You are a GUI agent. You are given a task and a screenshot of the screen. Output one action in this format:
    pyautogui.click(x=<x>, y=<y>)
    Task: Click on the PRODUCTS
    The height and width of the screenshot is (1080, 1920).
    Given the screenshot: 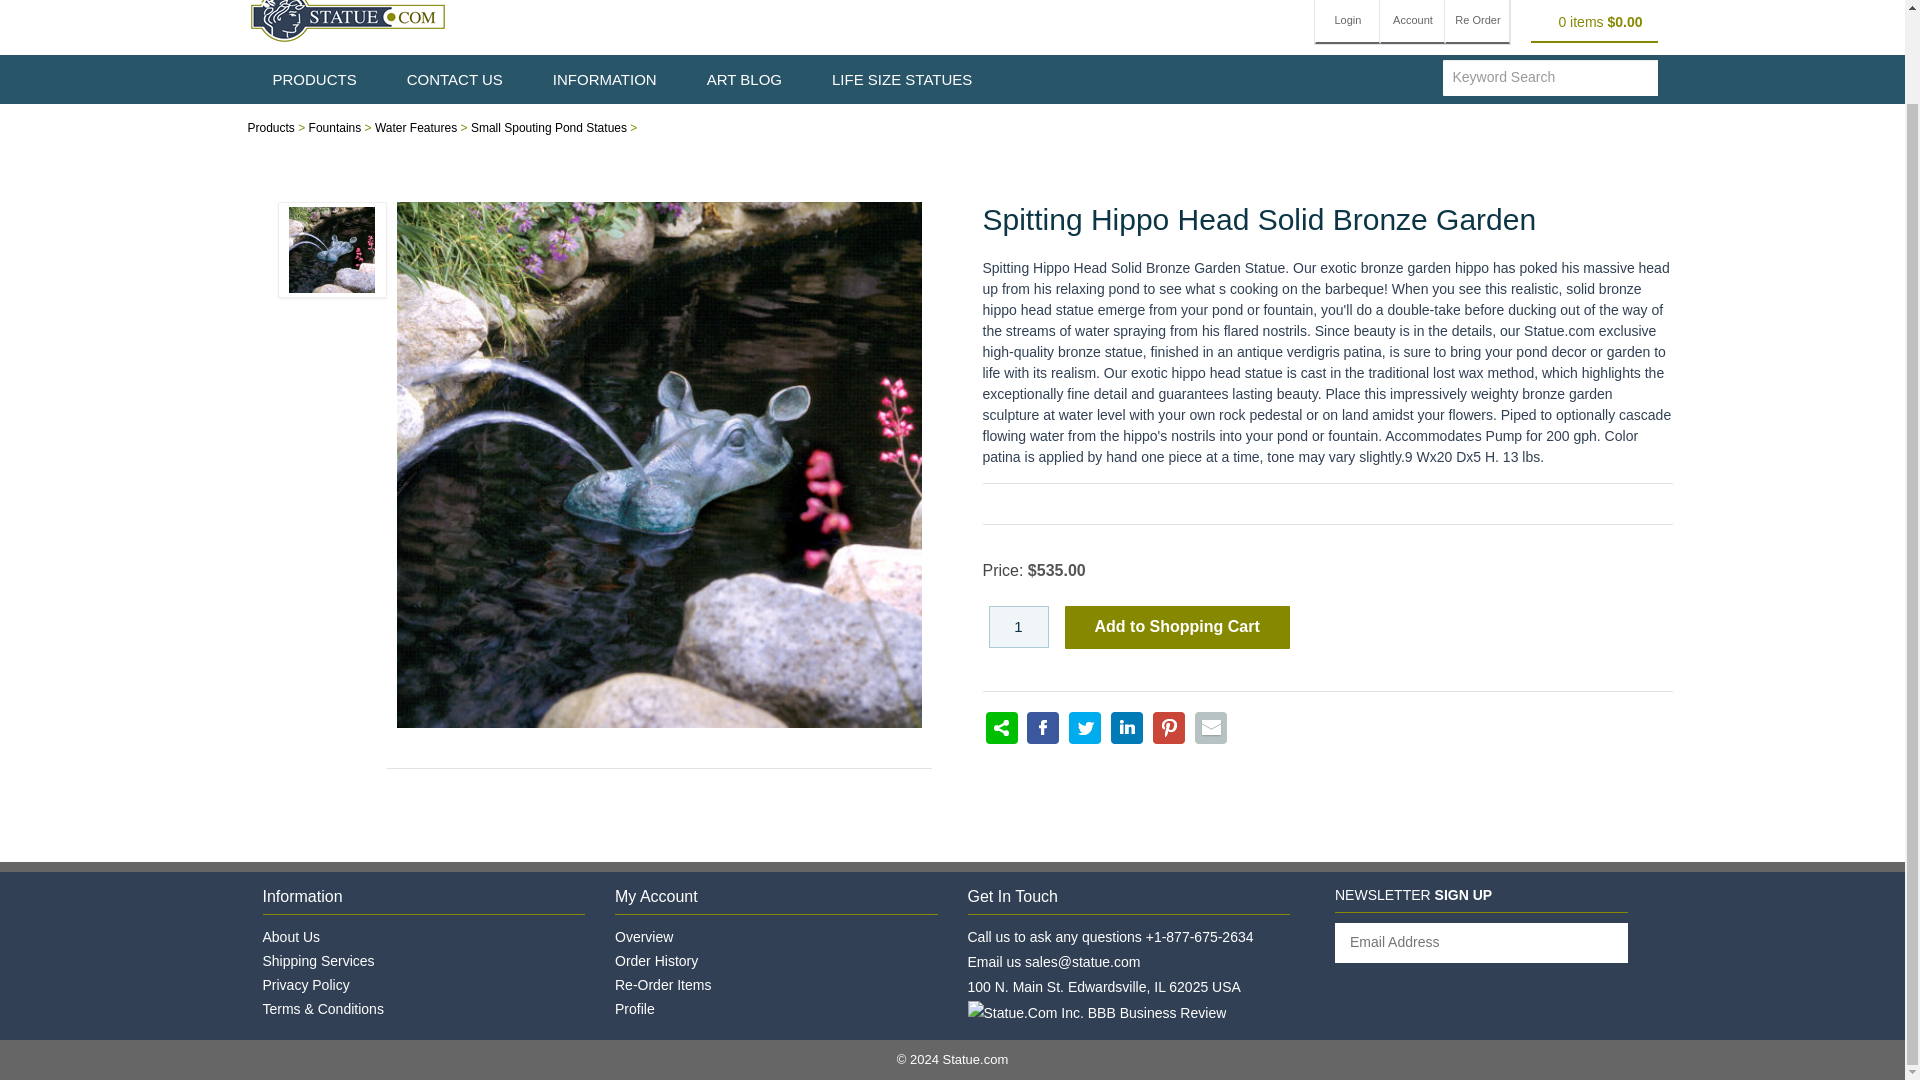 What is the action you would take?
    pyautogui.click(x=314, y=79)
    